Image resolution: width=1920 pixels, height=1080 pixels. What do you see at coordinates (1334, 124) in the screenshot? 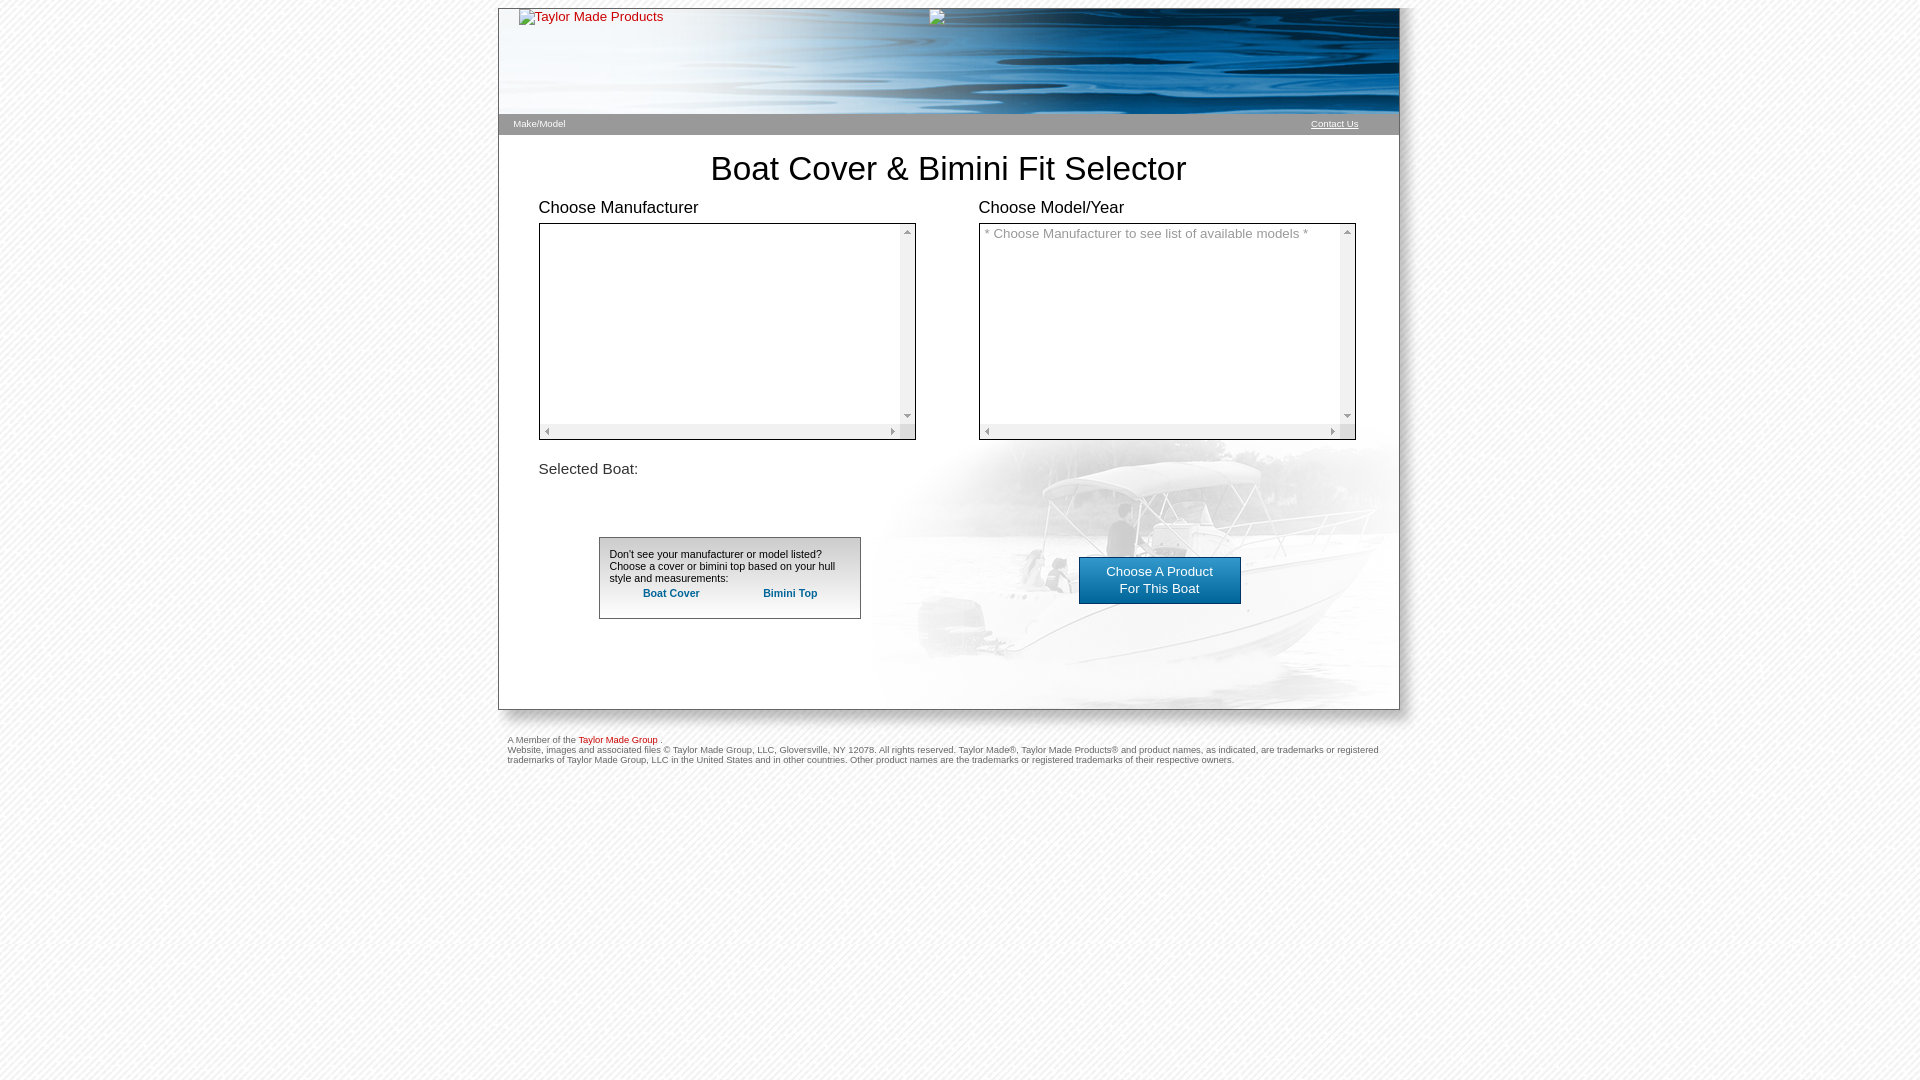
I see `Contact Us` at bounding box center [1334, 124].